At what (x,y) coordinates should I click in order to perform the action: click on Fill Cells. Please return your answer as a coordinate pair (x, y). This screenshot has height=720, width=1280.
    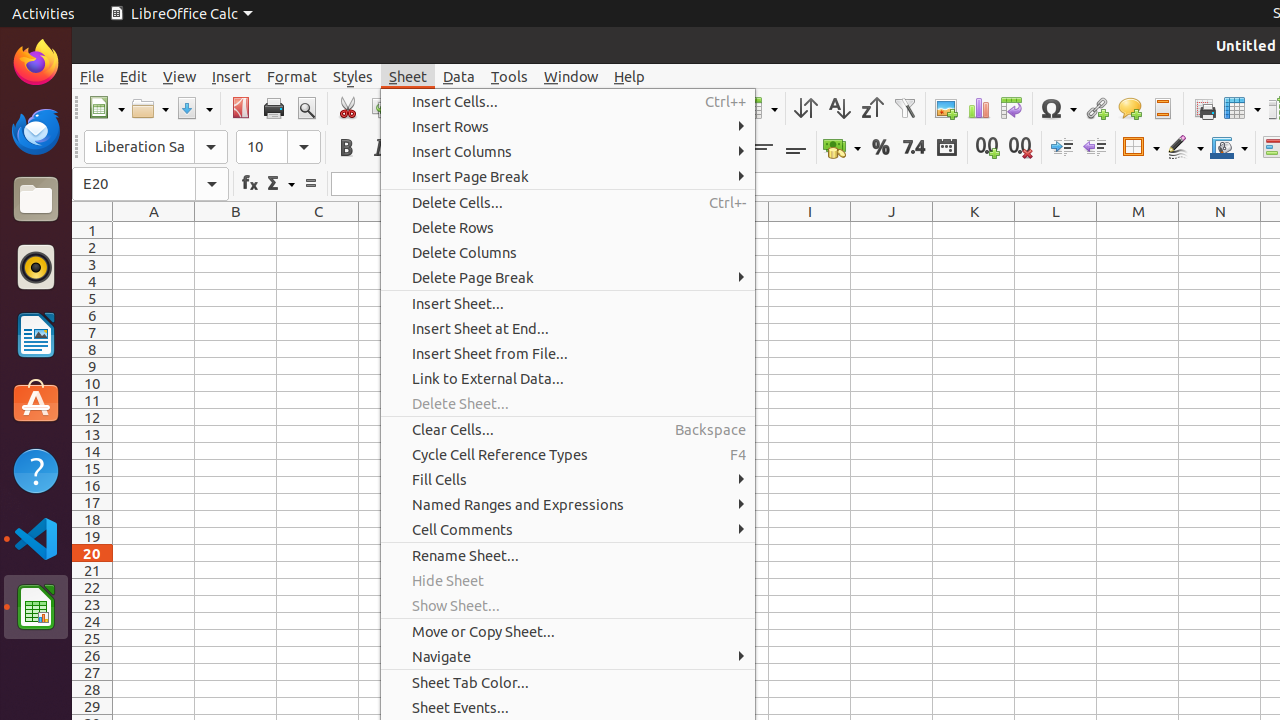
    Looking at the image, I should click on (568, 480).